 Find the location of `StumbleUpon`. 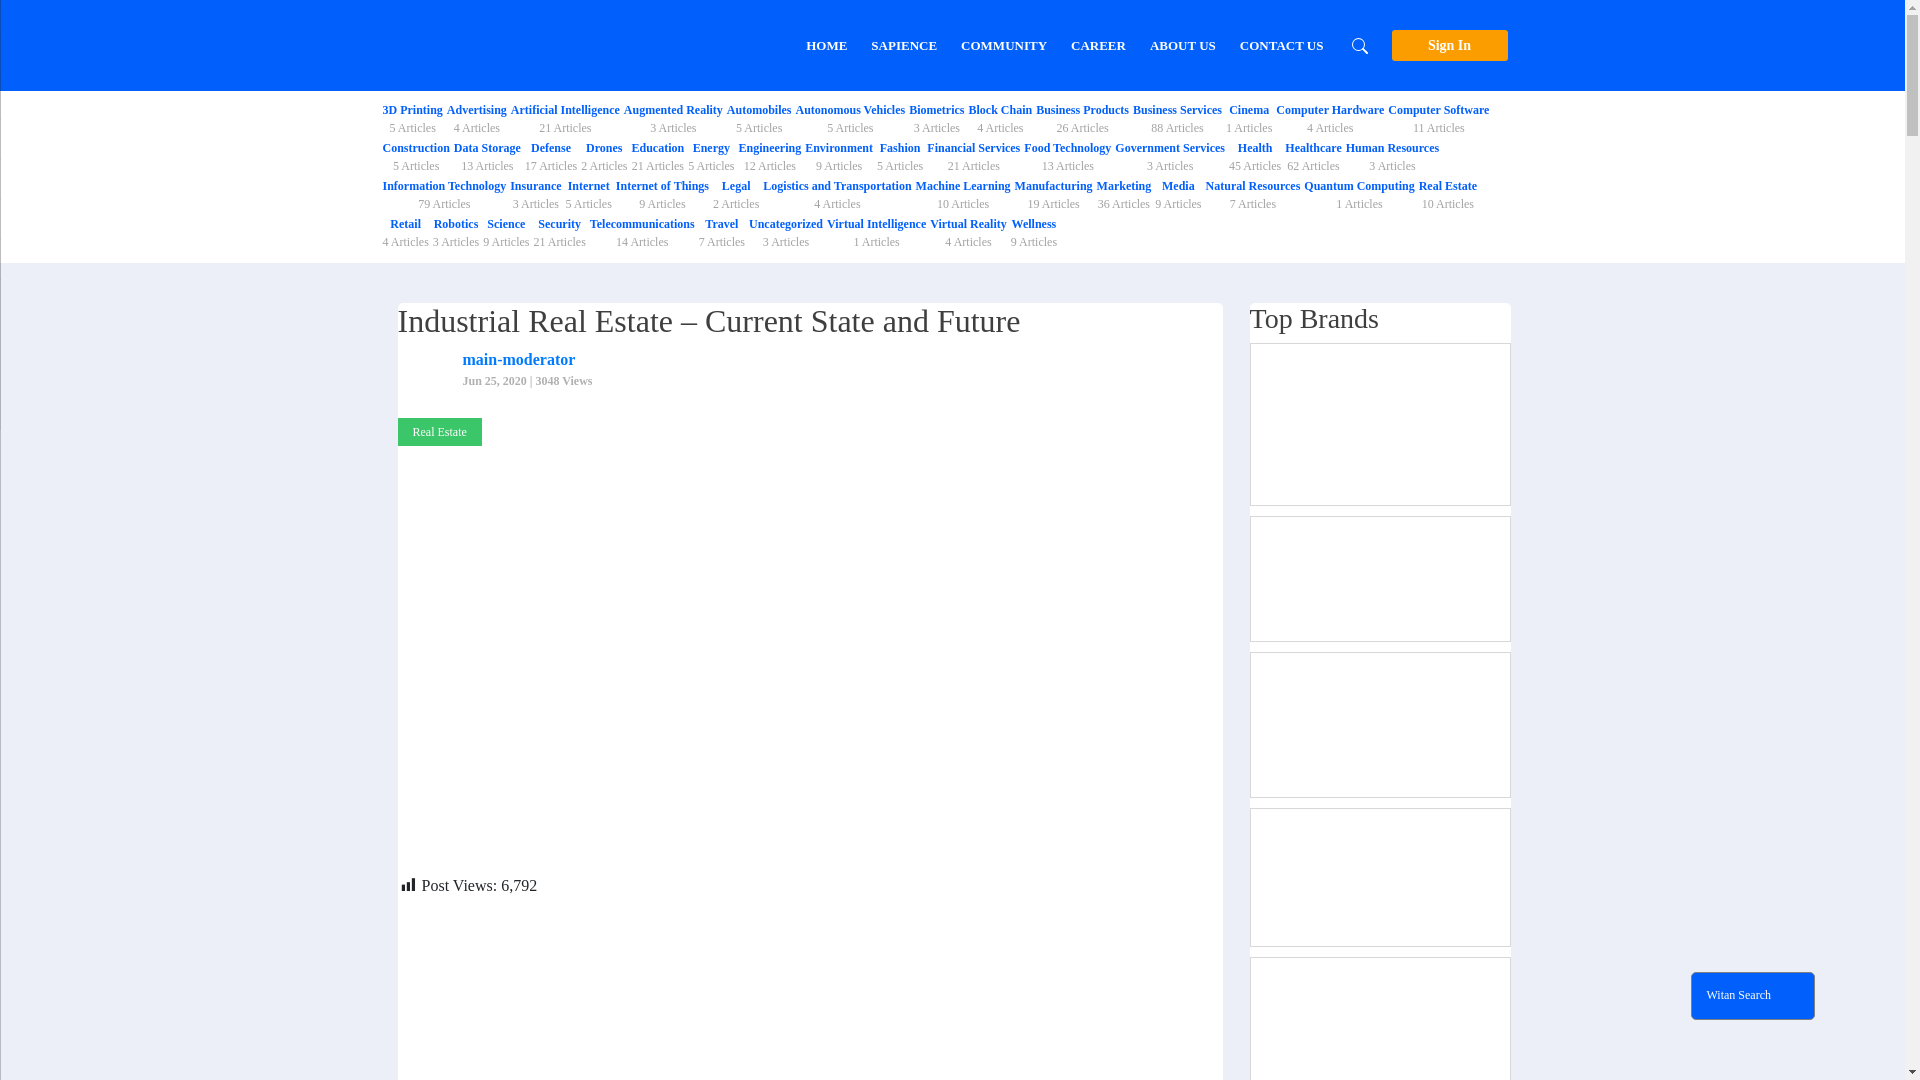

StumbleUpon is located at coordinates (768, 156).